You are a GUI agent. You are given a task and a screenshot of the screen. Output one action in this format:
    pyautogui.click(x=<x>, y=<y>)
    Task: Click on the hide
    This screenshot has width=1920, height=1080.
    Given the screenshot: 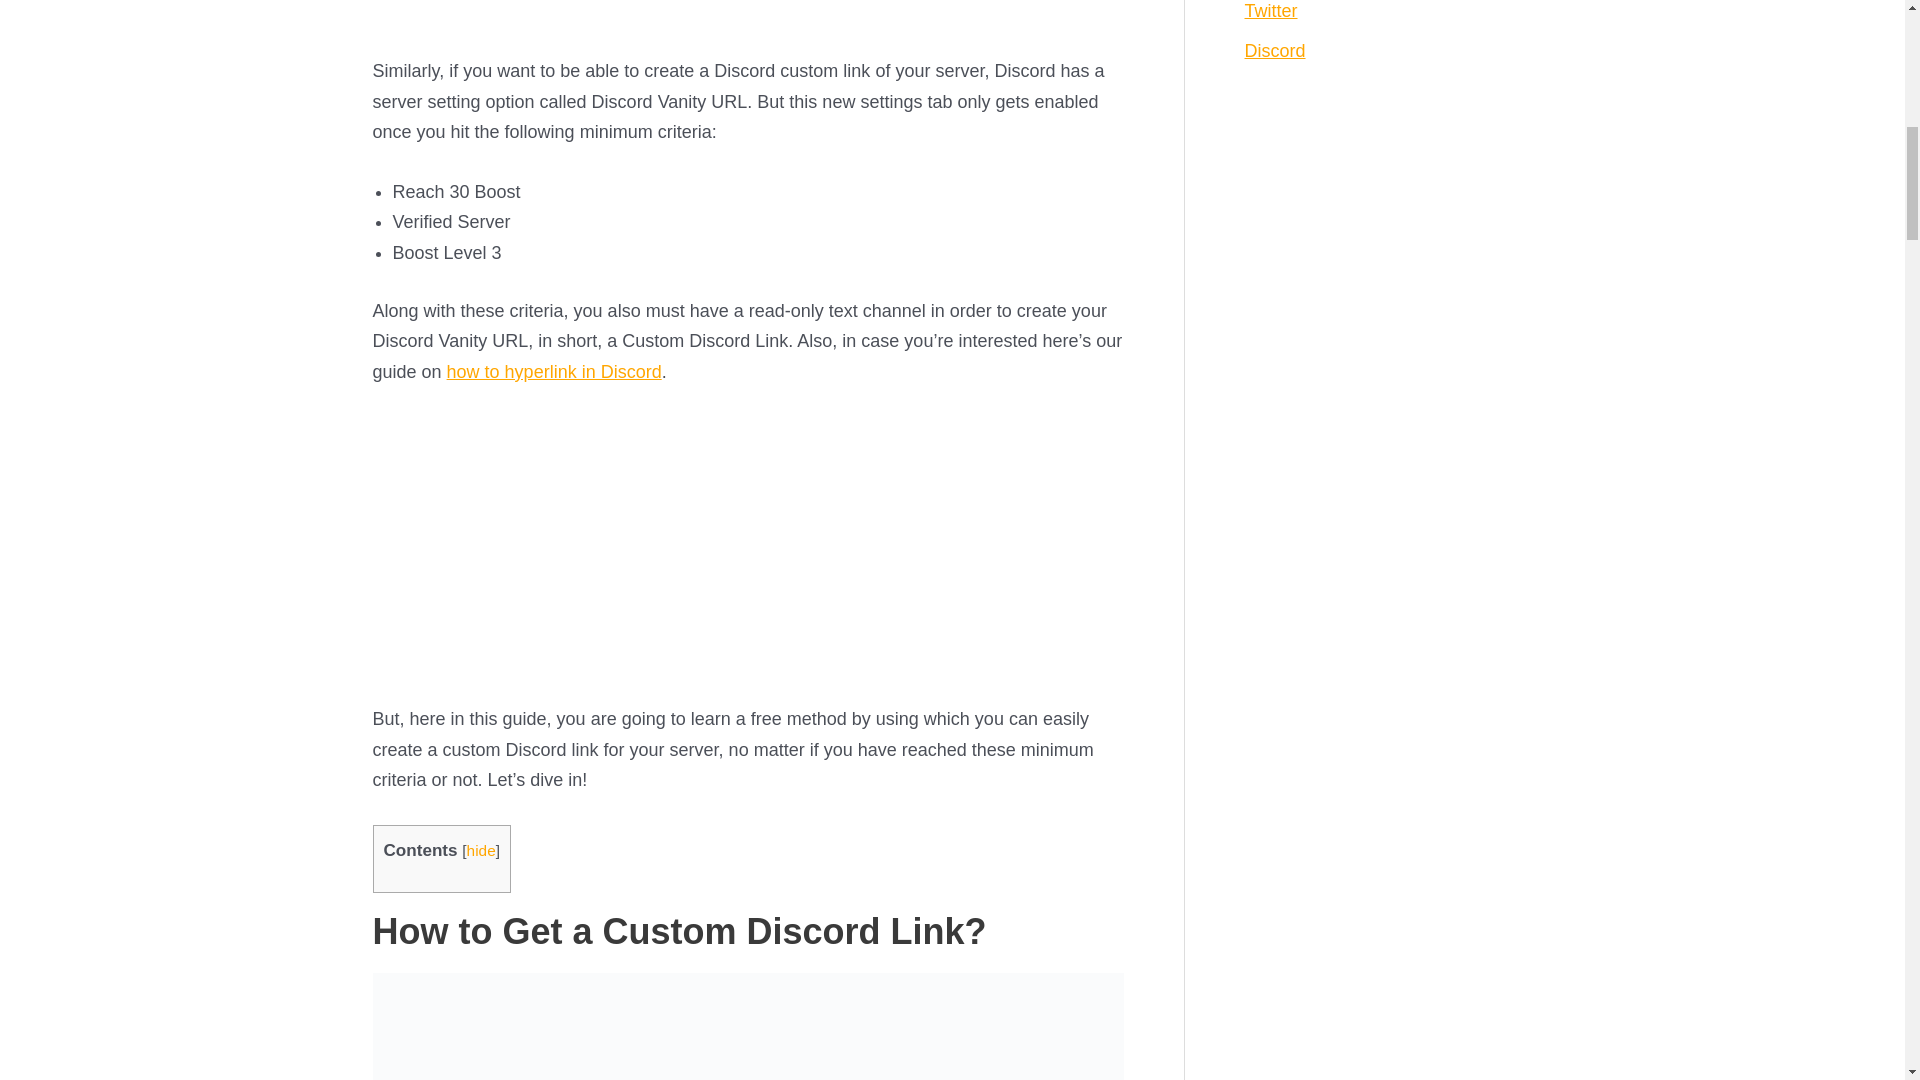 What is the action you would take?
    pyautogui.click(x=480, y=850)
    